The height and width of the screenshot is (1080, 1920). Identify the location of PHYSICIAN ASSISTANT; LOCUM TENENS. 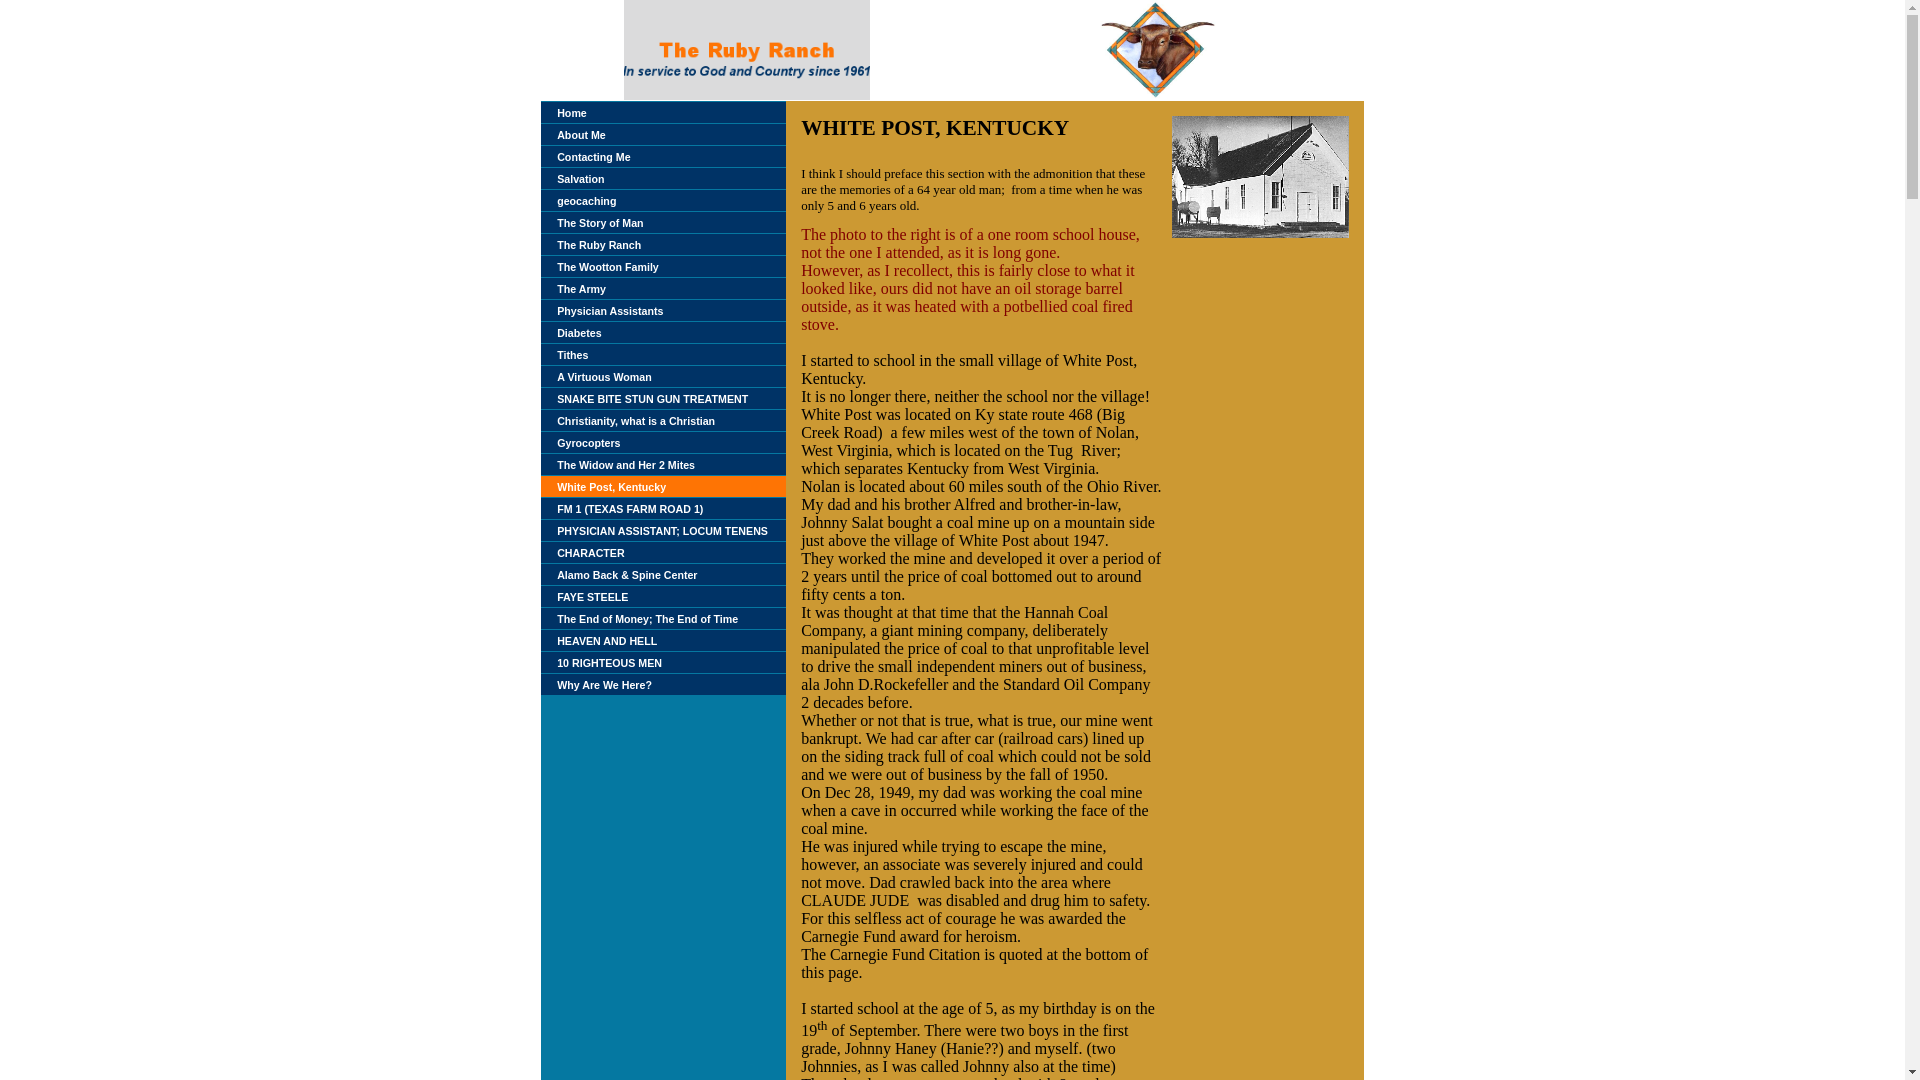
(662, 529).